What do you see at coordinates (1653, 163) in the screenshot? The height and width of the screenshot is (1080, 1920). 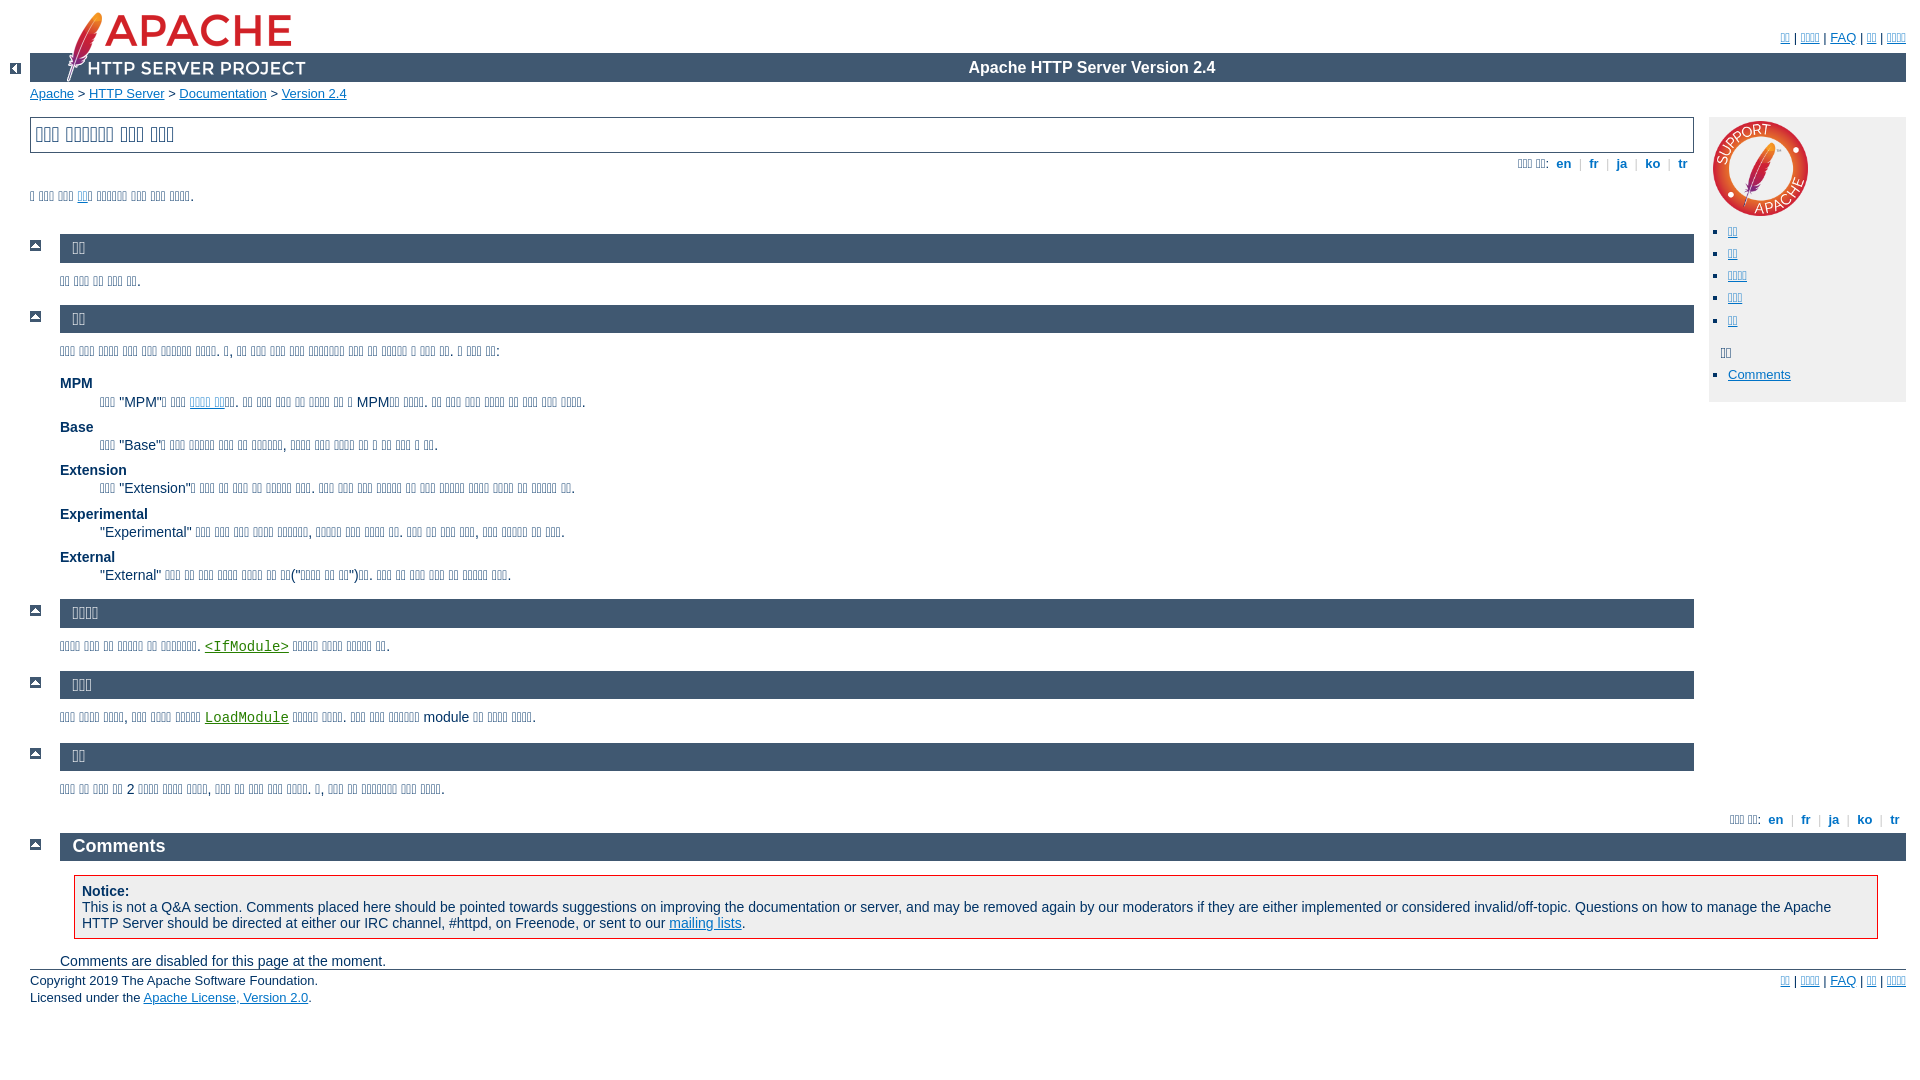 I see ` ko ` at bounding box center [1653, 163].